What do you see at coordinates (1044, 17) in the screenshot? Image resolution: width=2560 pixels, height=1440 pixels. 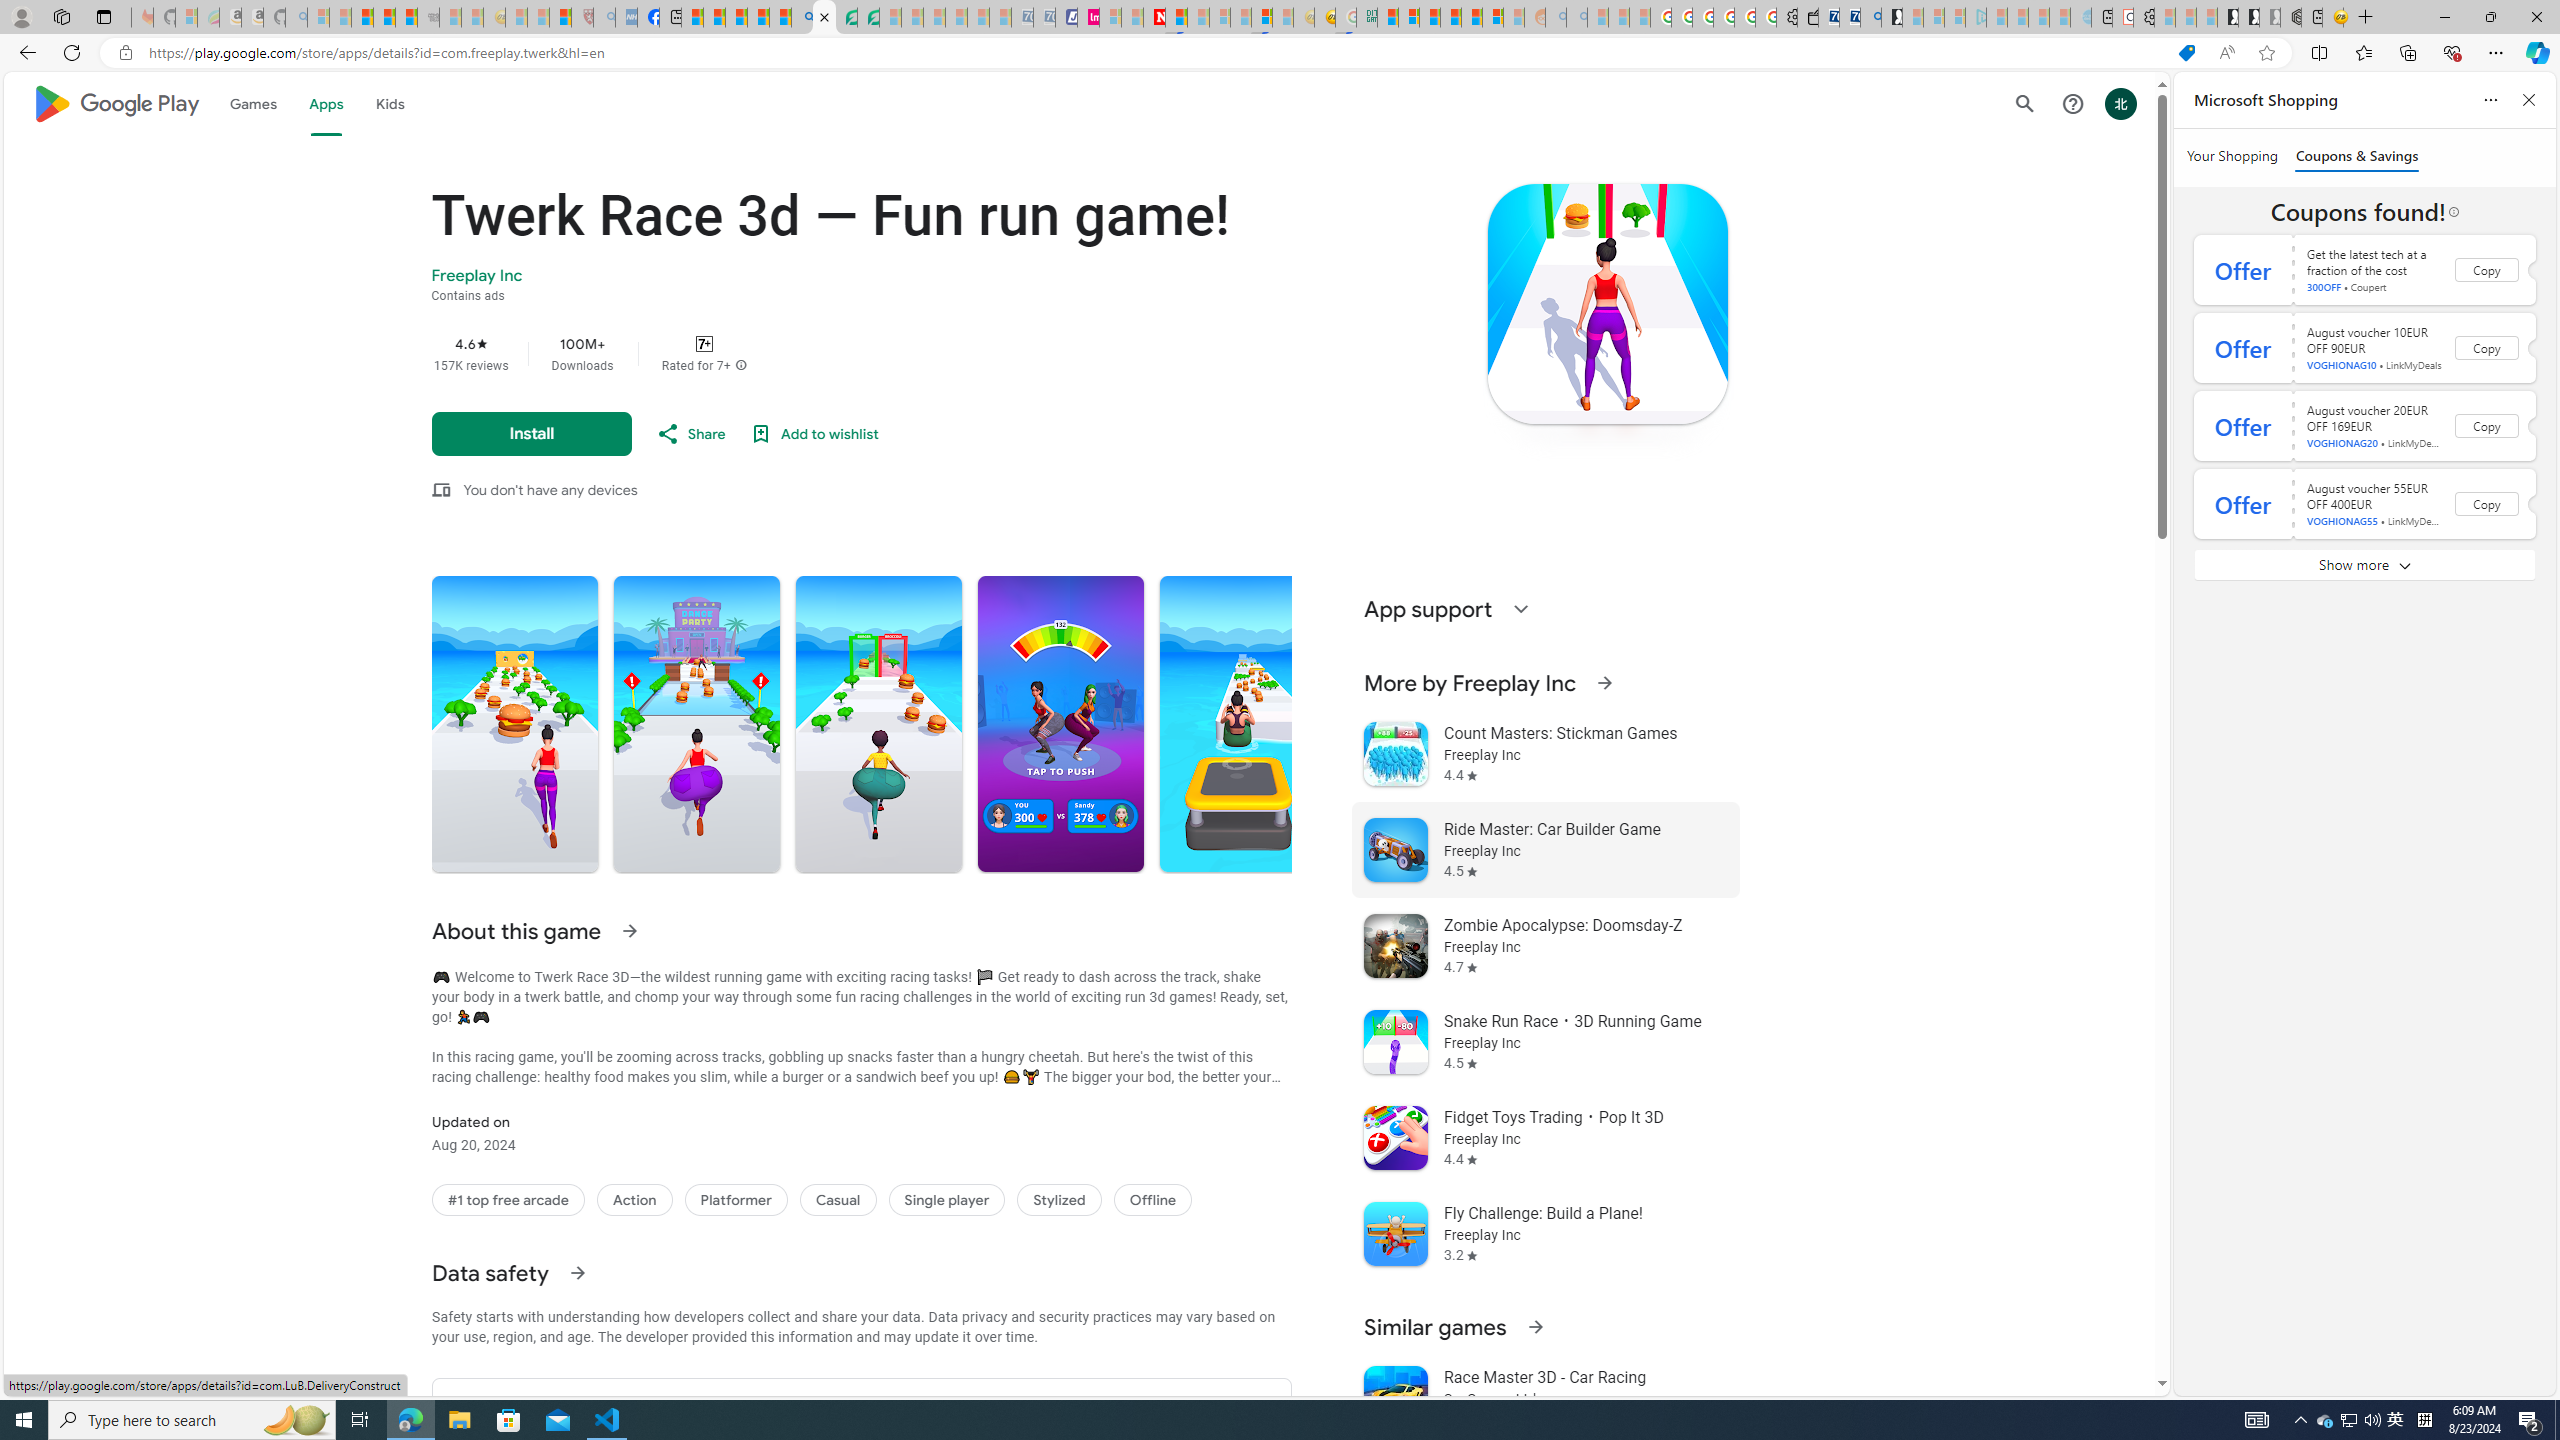 I see `Cheap Hotels - Save70.com - Sleeping` at bounding box center [1044, 17].